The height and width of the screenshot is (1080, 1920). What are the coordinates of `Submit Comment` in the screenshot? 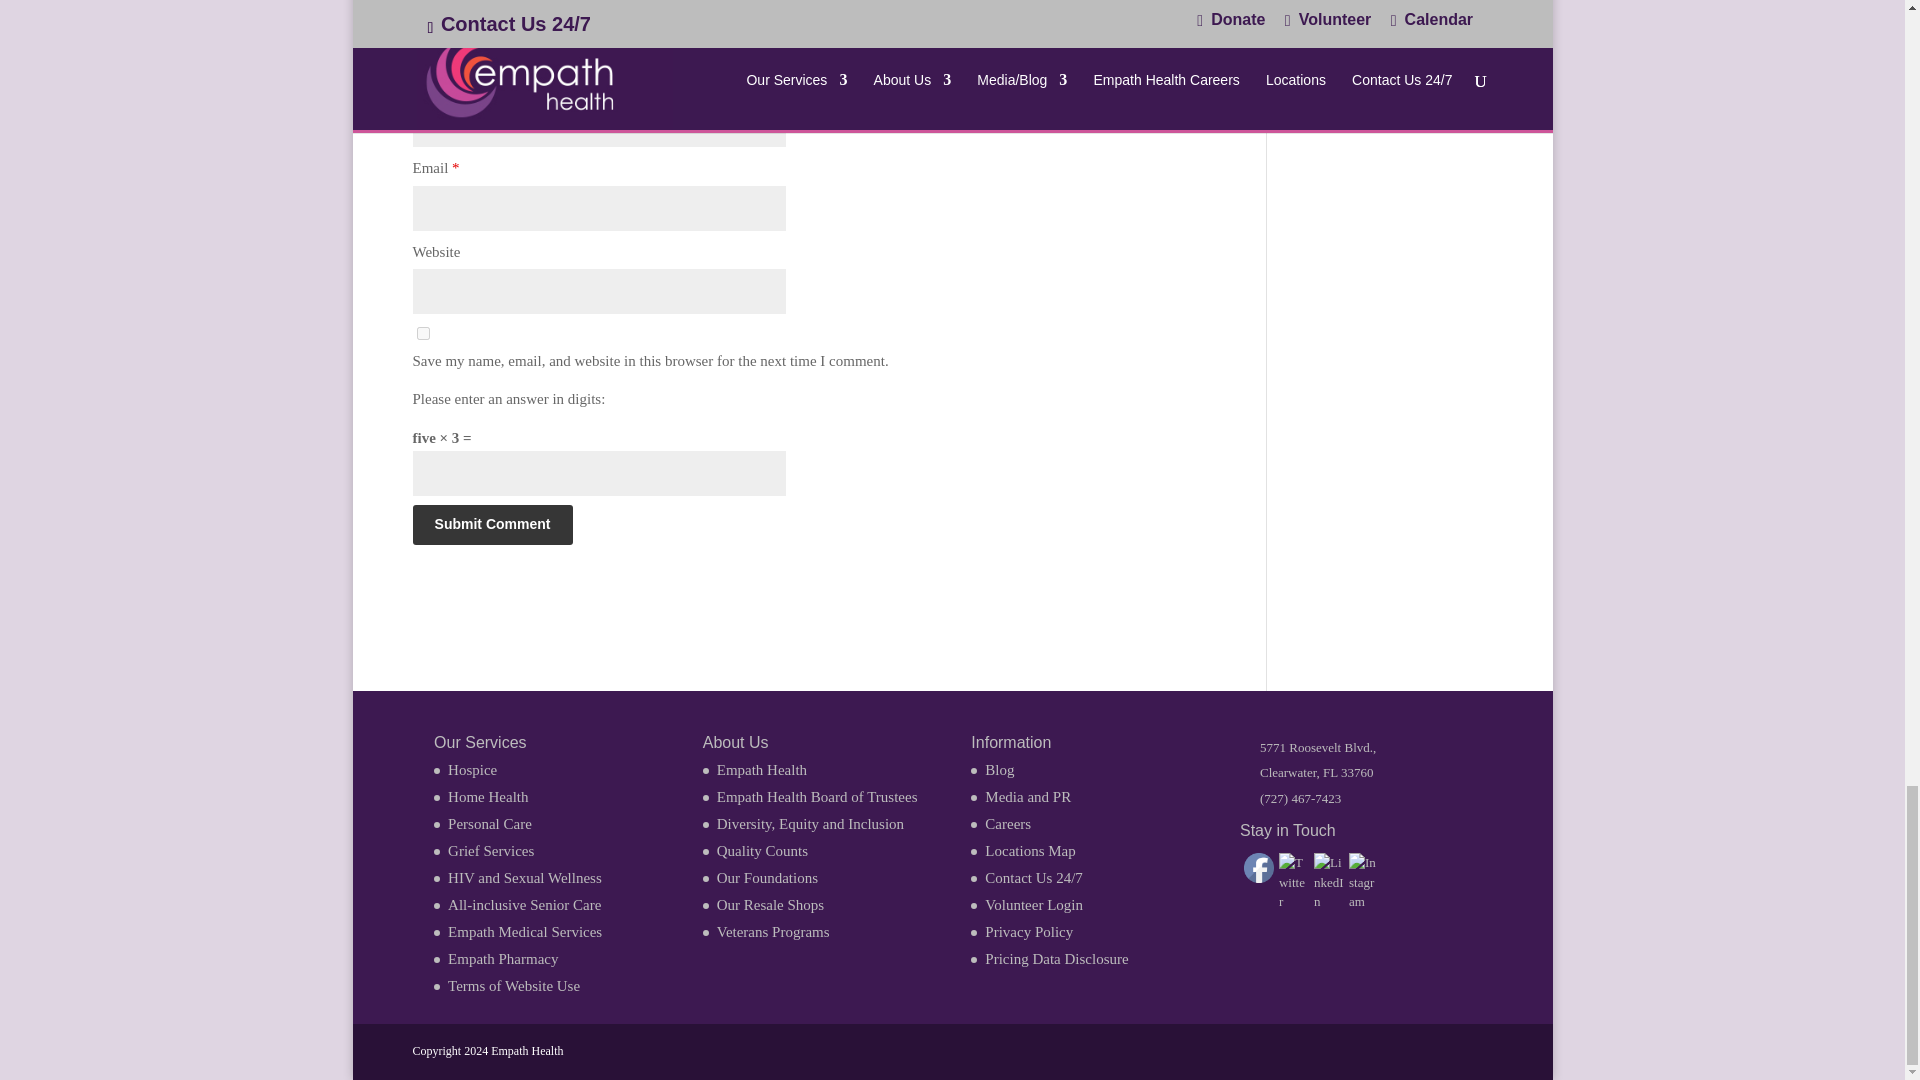 It's located at (492, 525).